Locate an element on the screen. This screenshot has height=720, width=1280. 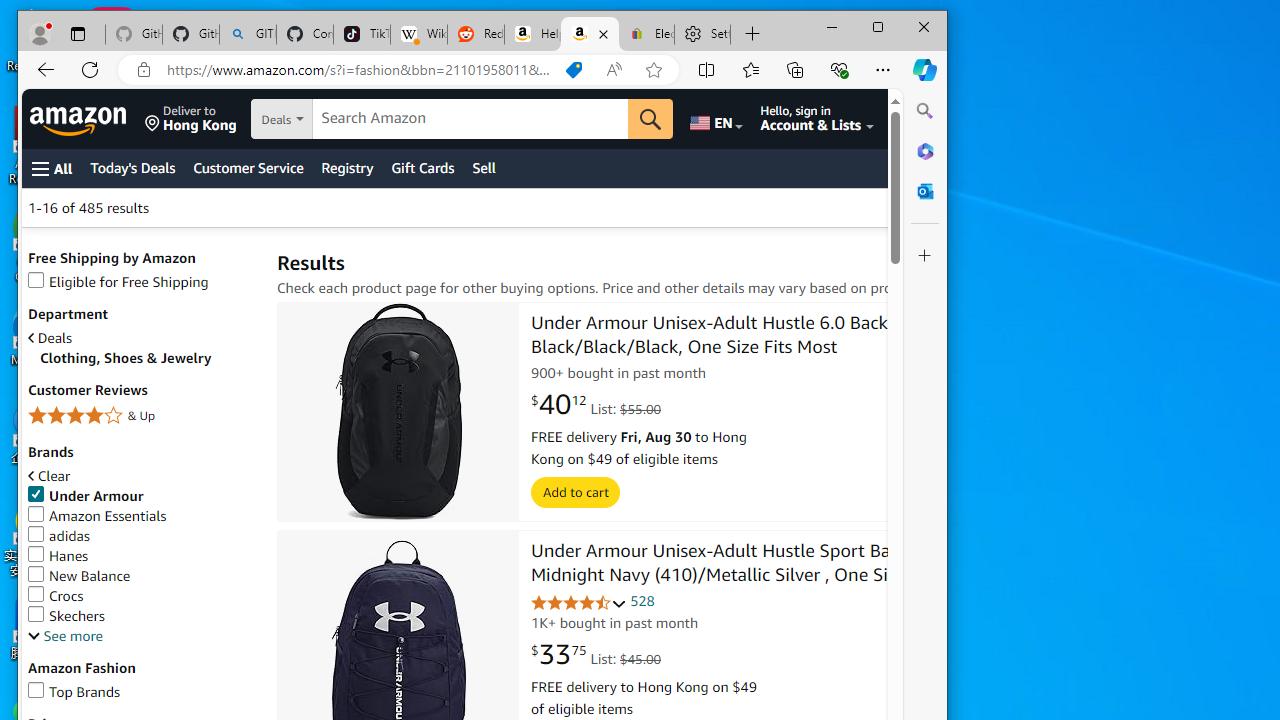
Open Menu is located at coordinates (52, 168).